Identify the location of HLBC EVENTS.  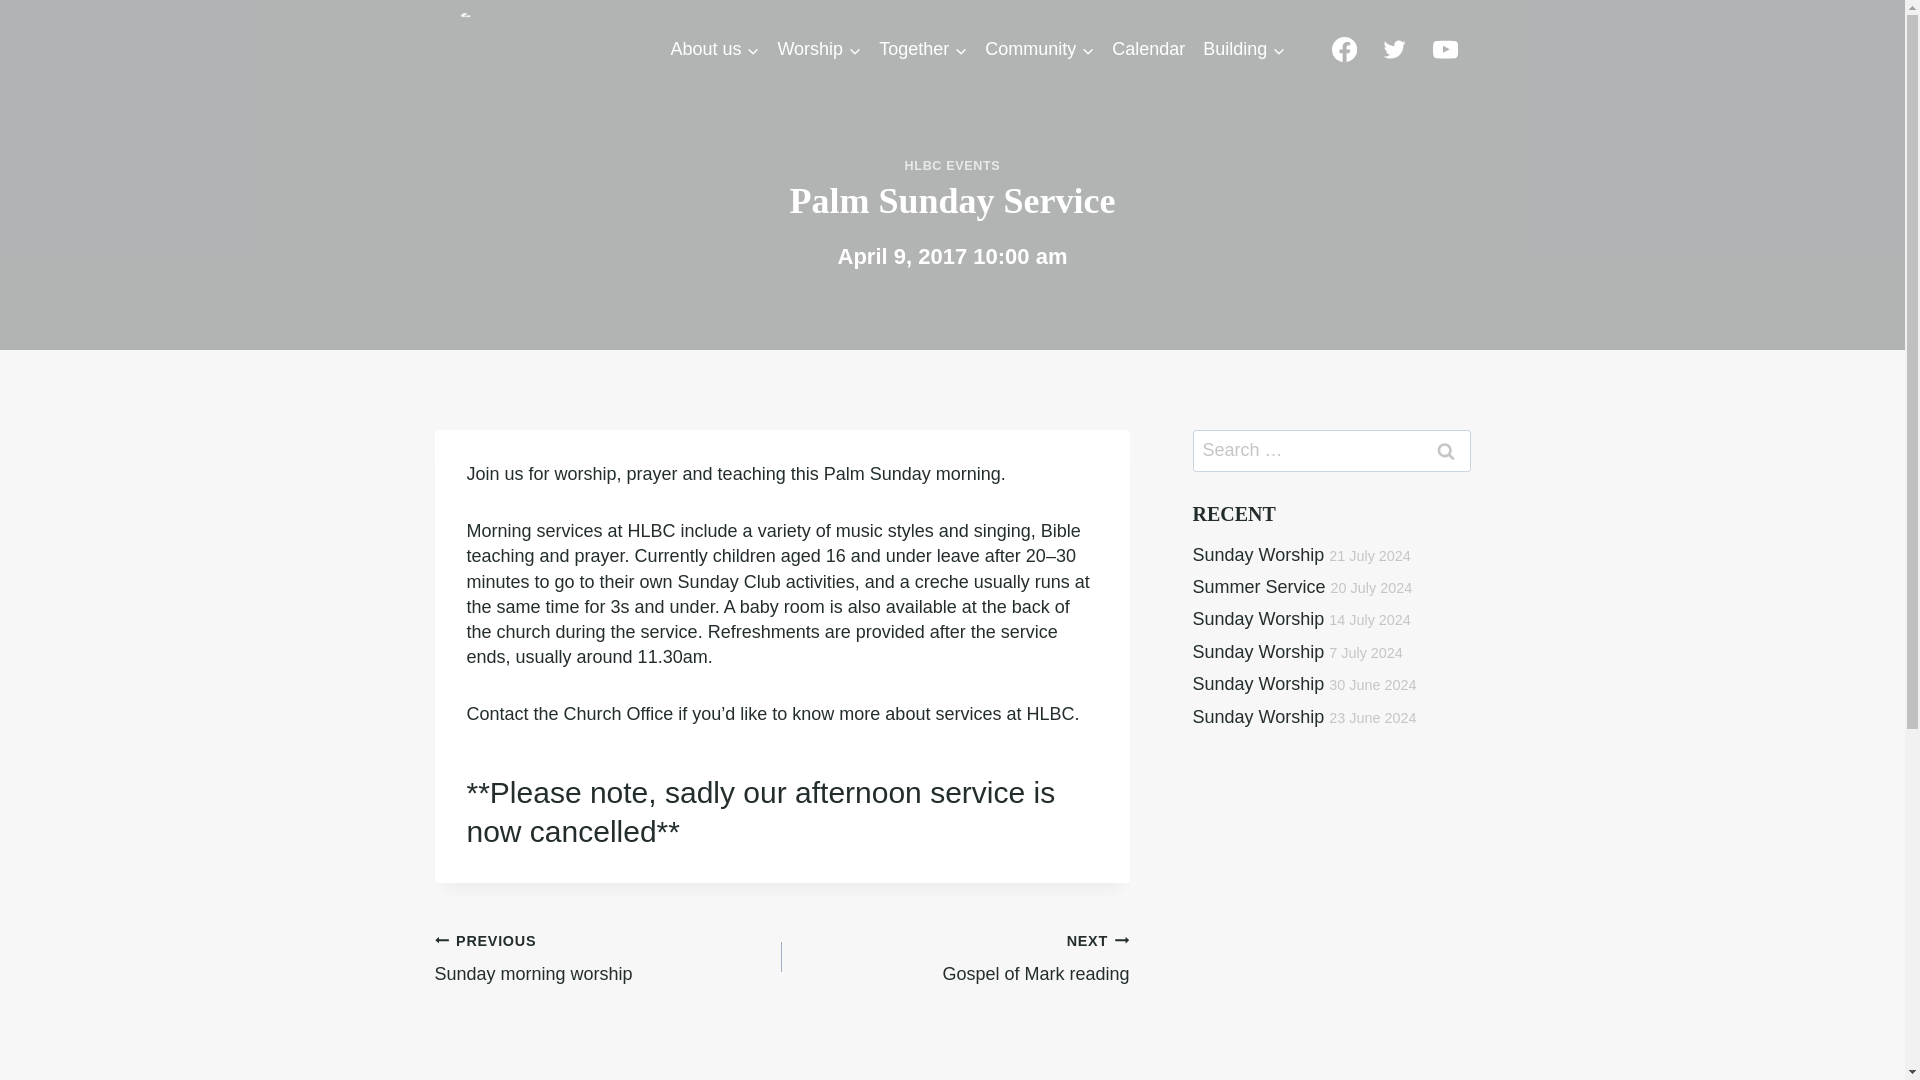
(952, 165).